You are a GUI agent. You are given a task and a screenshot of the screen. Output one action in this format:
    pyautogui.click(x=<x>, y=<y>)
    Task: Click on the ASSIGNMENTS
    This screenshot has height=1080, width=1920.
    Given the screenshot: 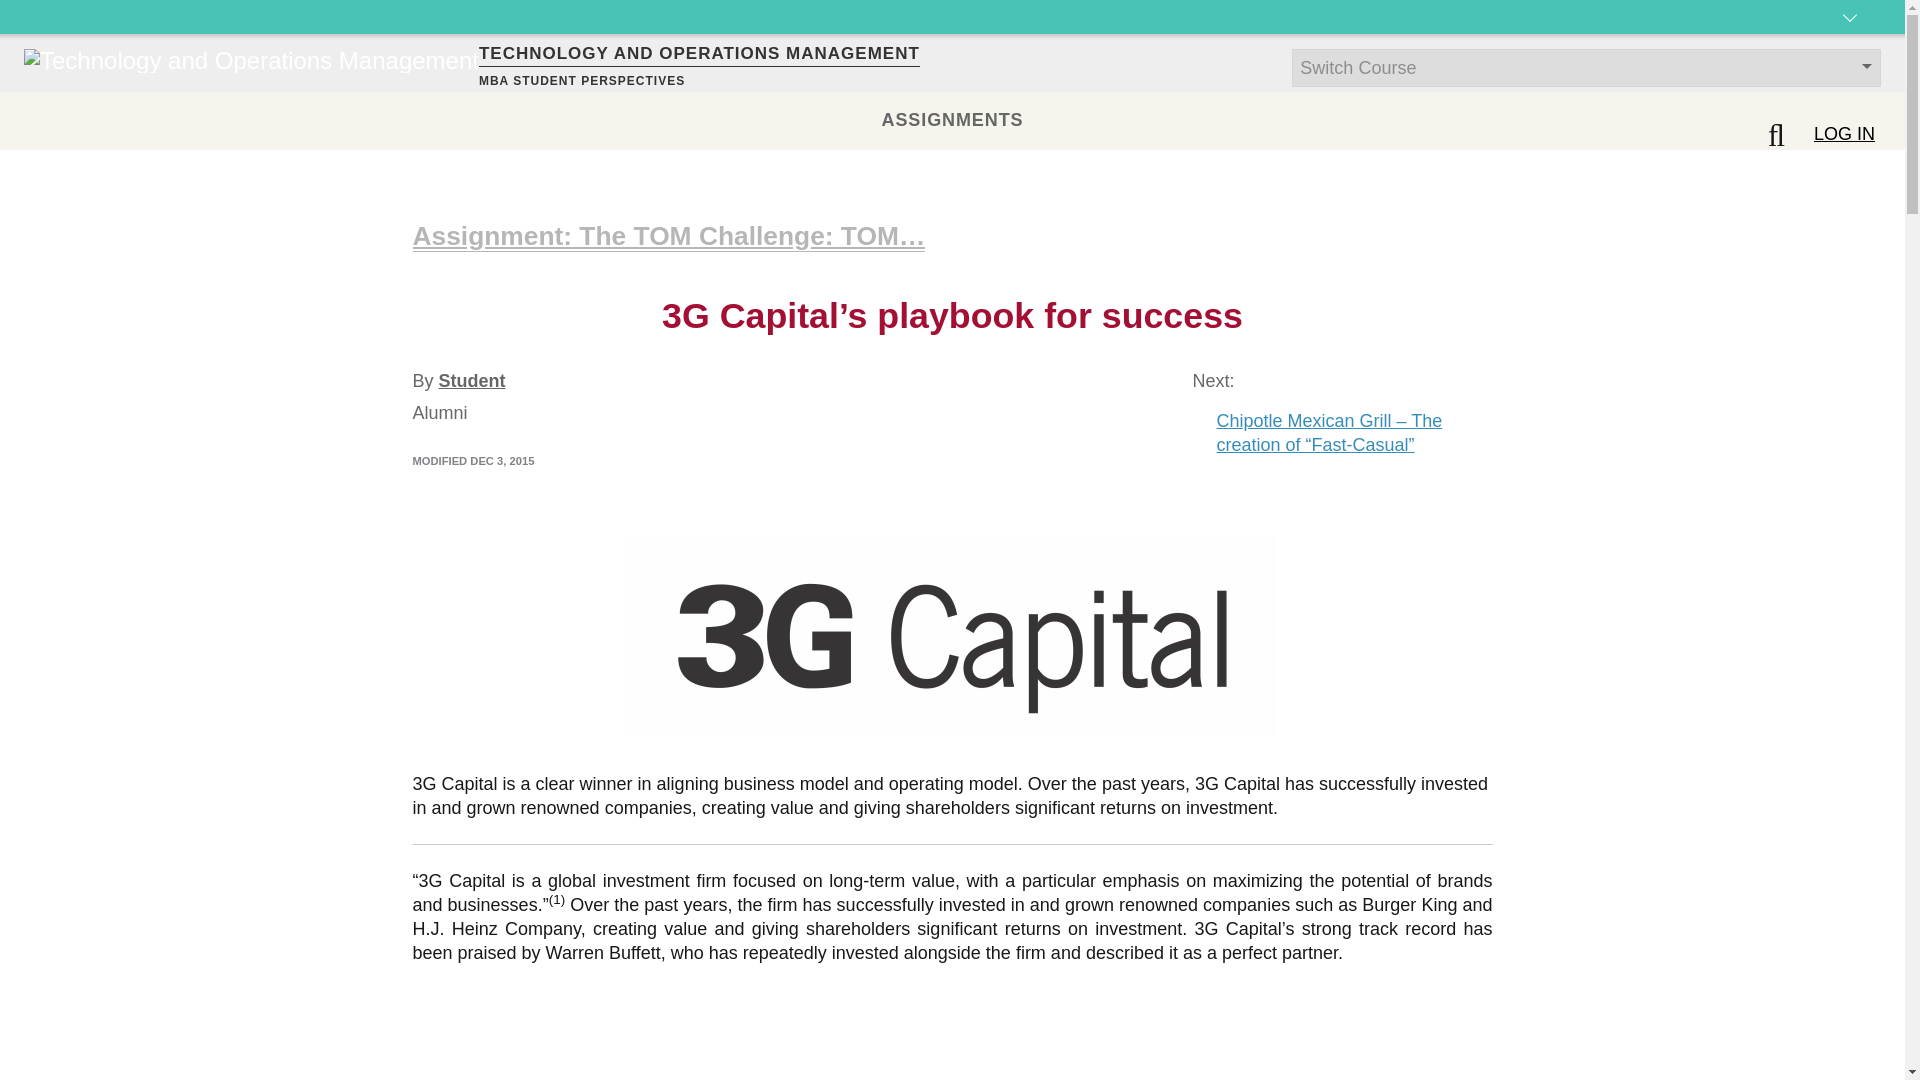 What is the action you would take?
    pyautogui.click(x=952, y=120)
    